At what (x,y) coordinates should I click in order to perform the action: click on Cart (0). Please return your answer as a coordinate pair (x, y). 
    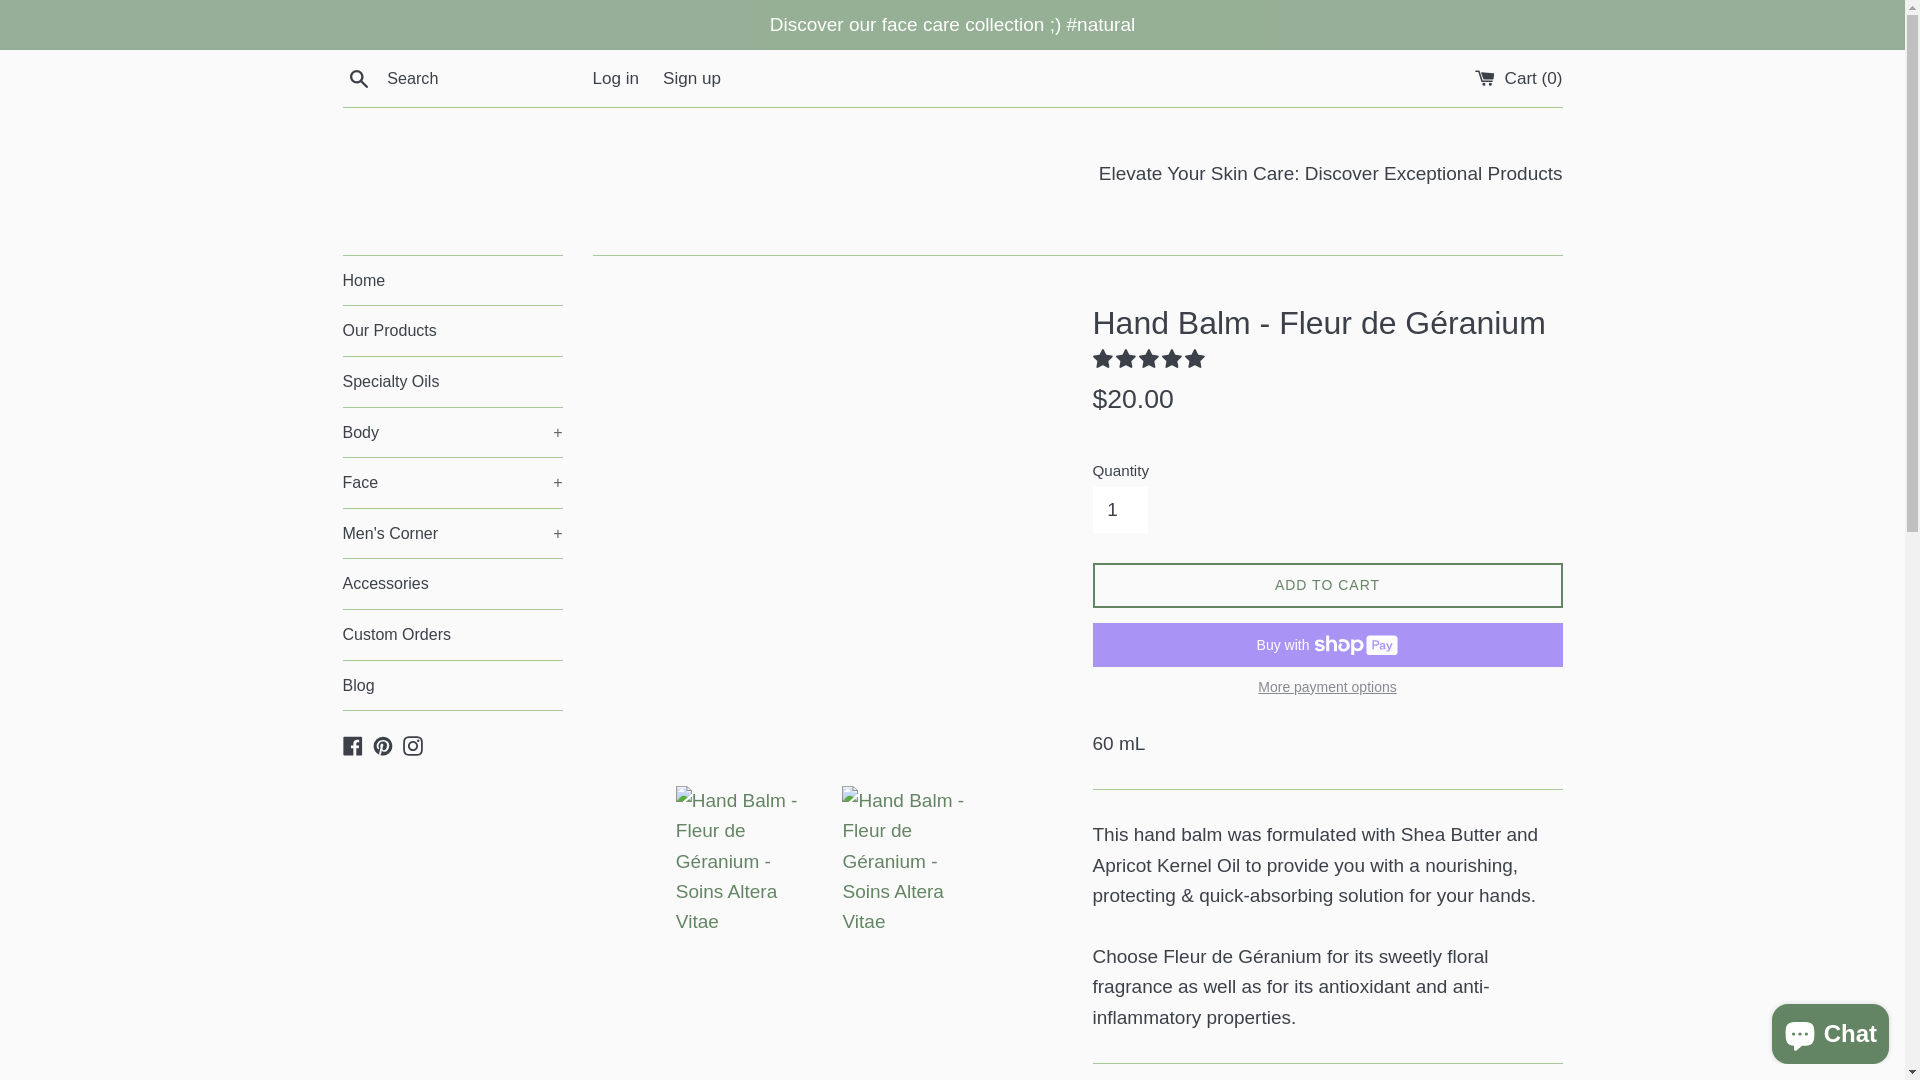
    Looking at the image, I should click on (1519, 78).